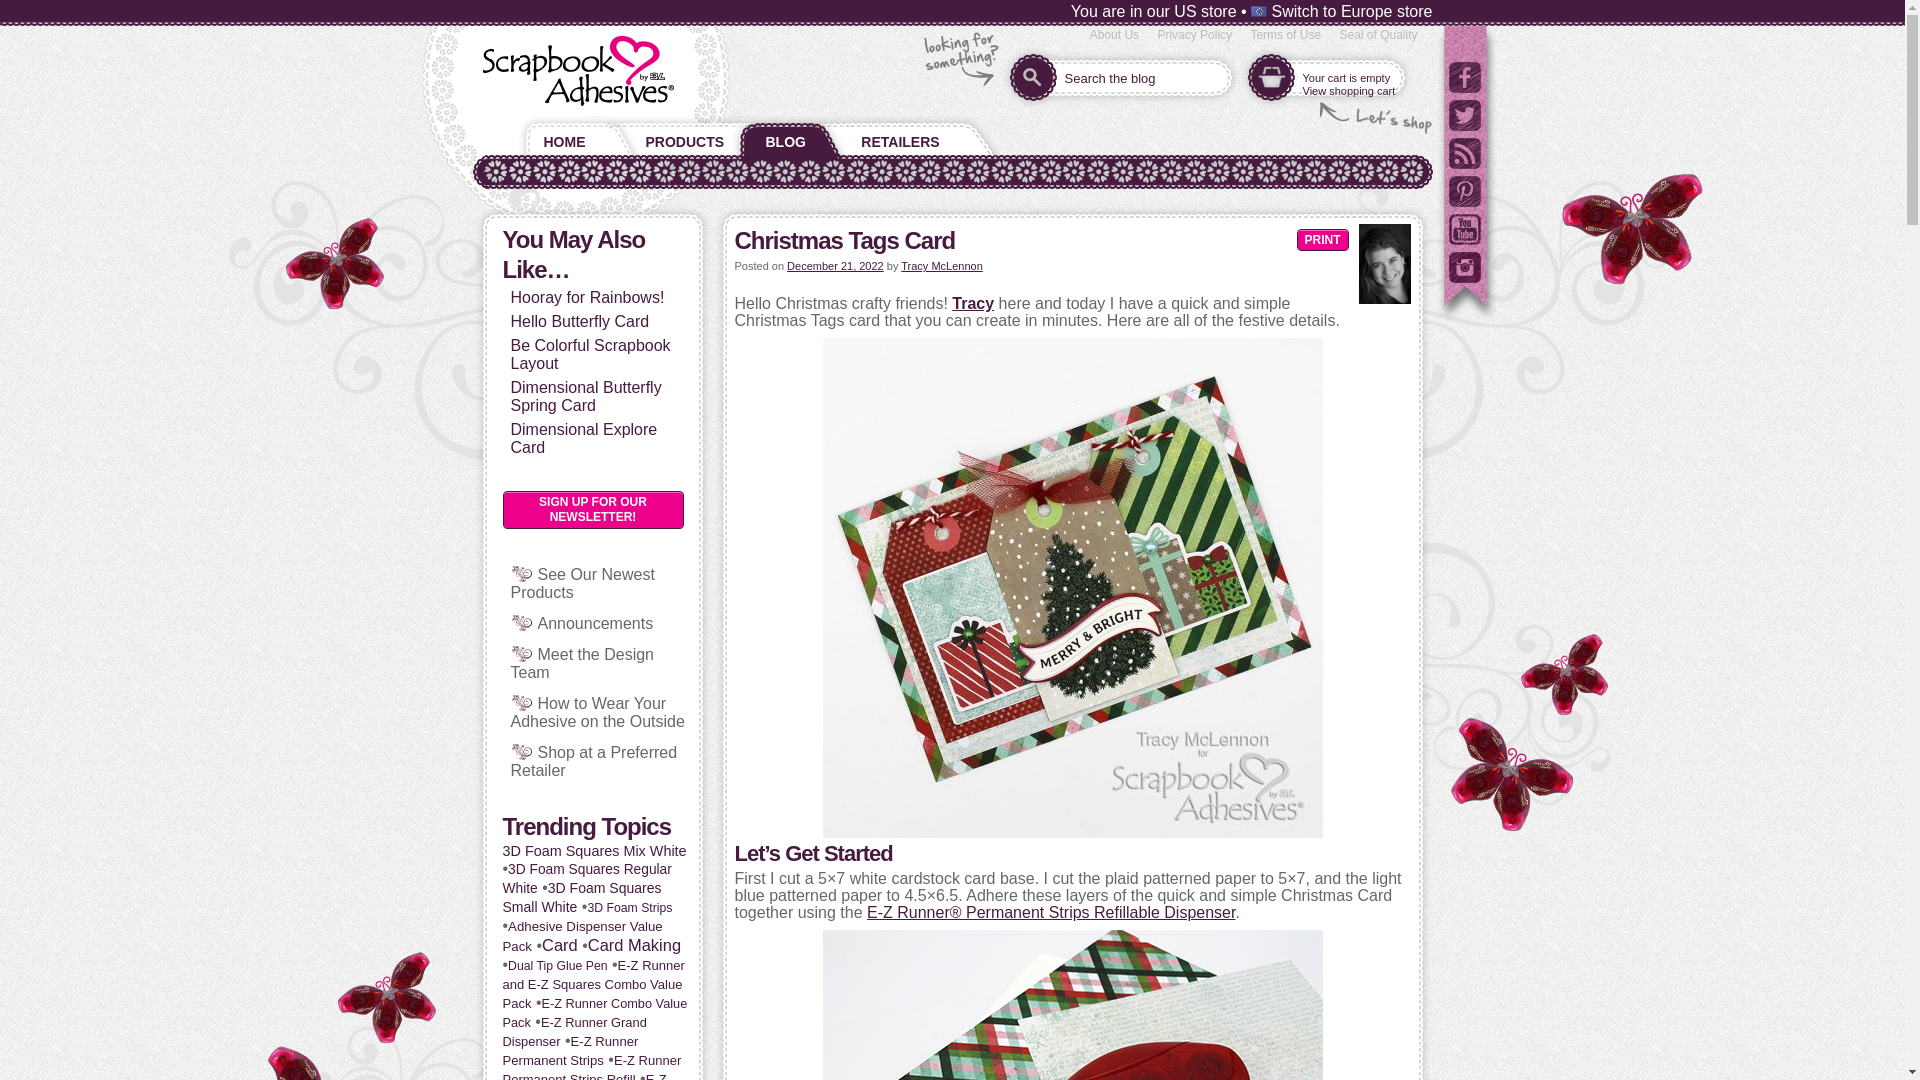  I want to click on Card Making, so click(634, 944).